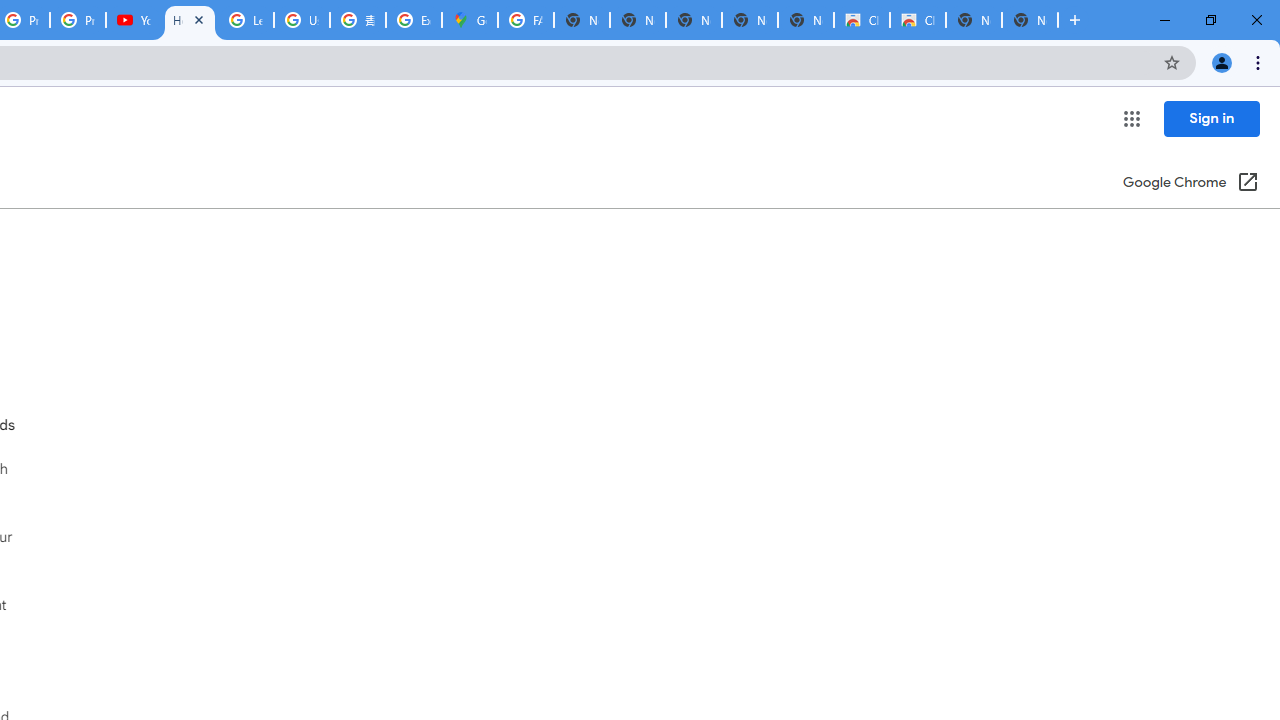 The image size is (1280, 720). What do you see at coordinates (917, 20) in the screenshot?
I see `Classic Blue - Chrome Web Store` at bounding box center [917, 20].